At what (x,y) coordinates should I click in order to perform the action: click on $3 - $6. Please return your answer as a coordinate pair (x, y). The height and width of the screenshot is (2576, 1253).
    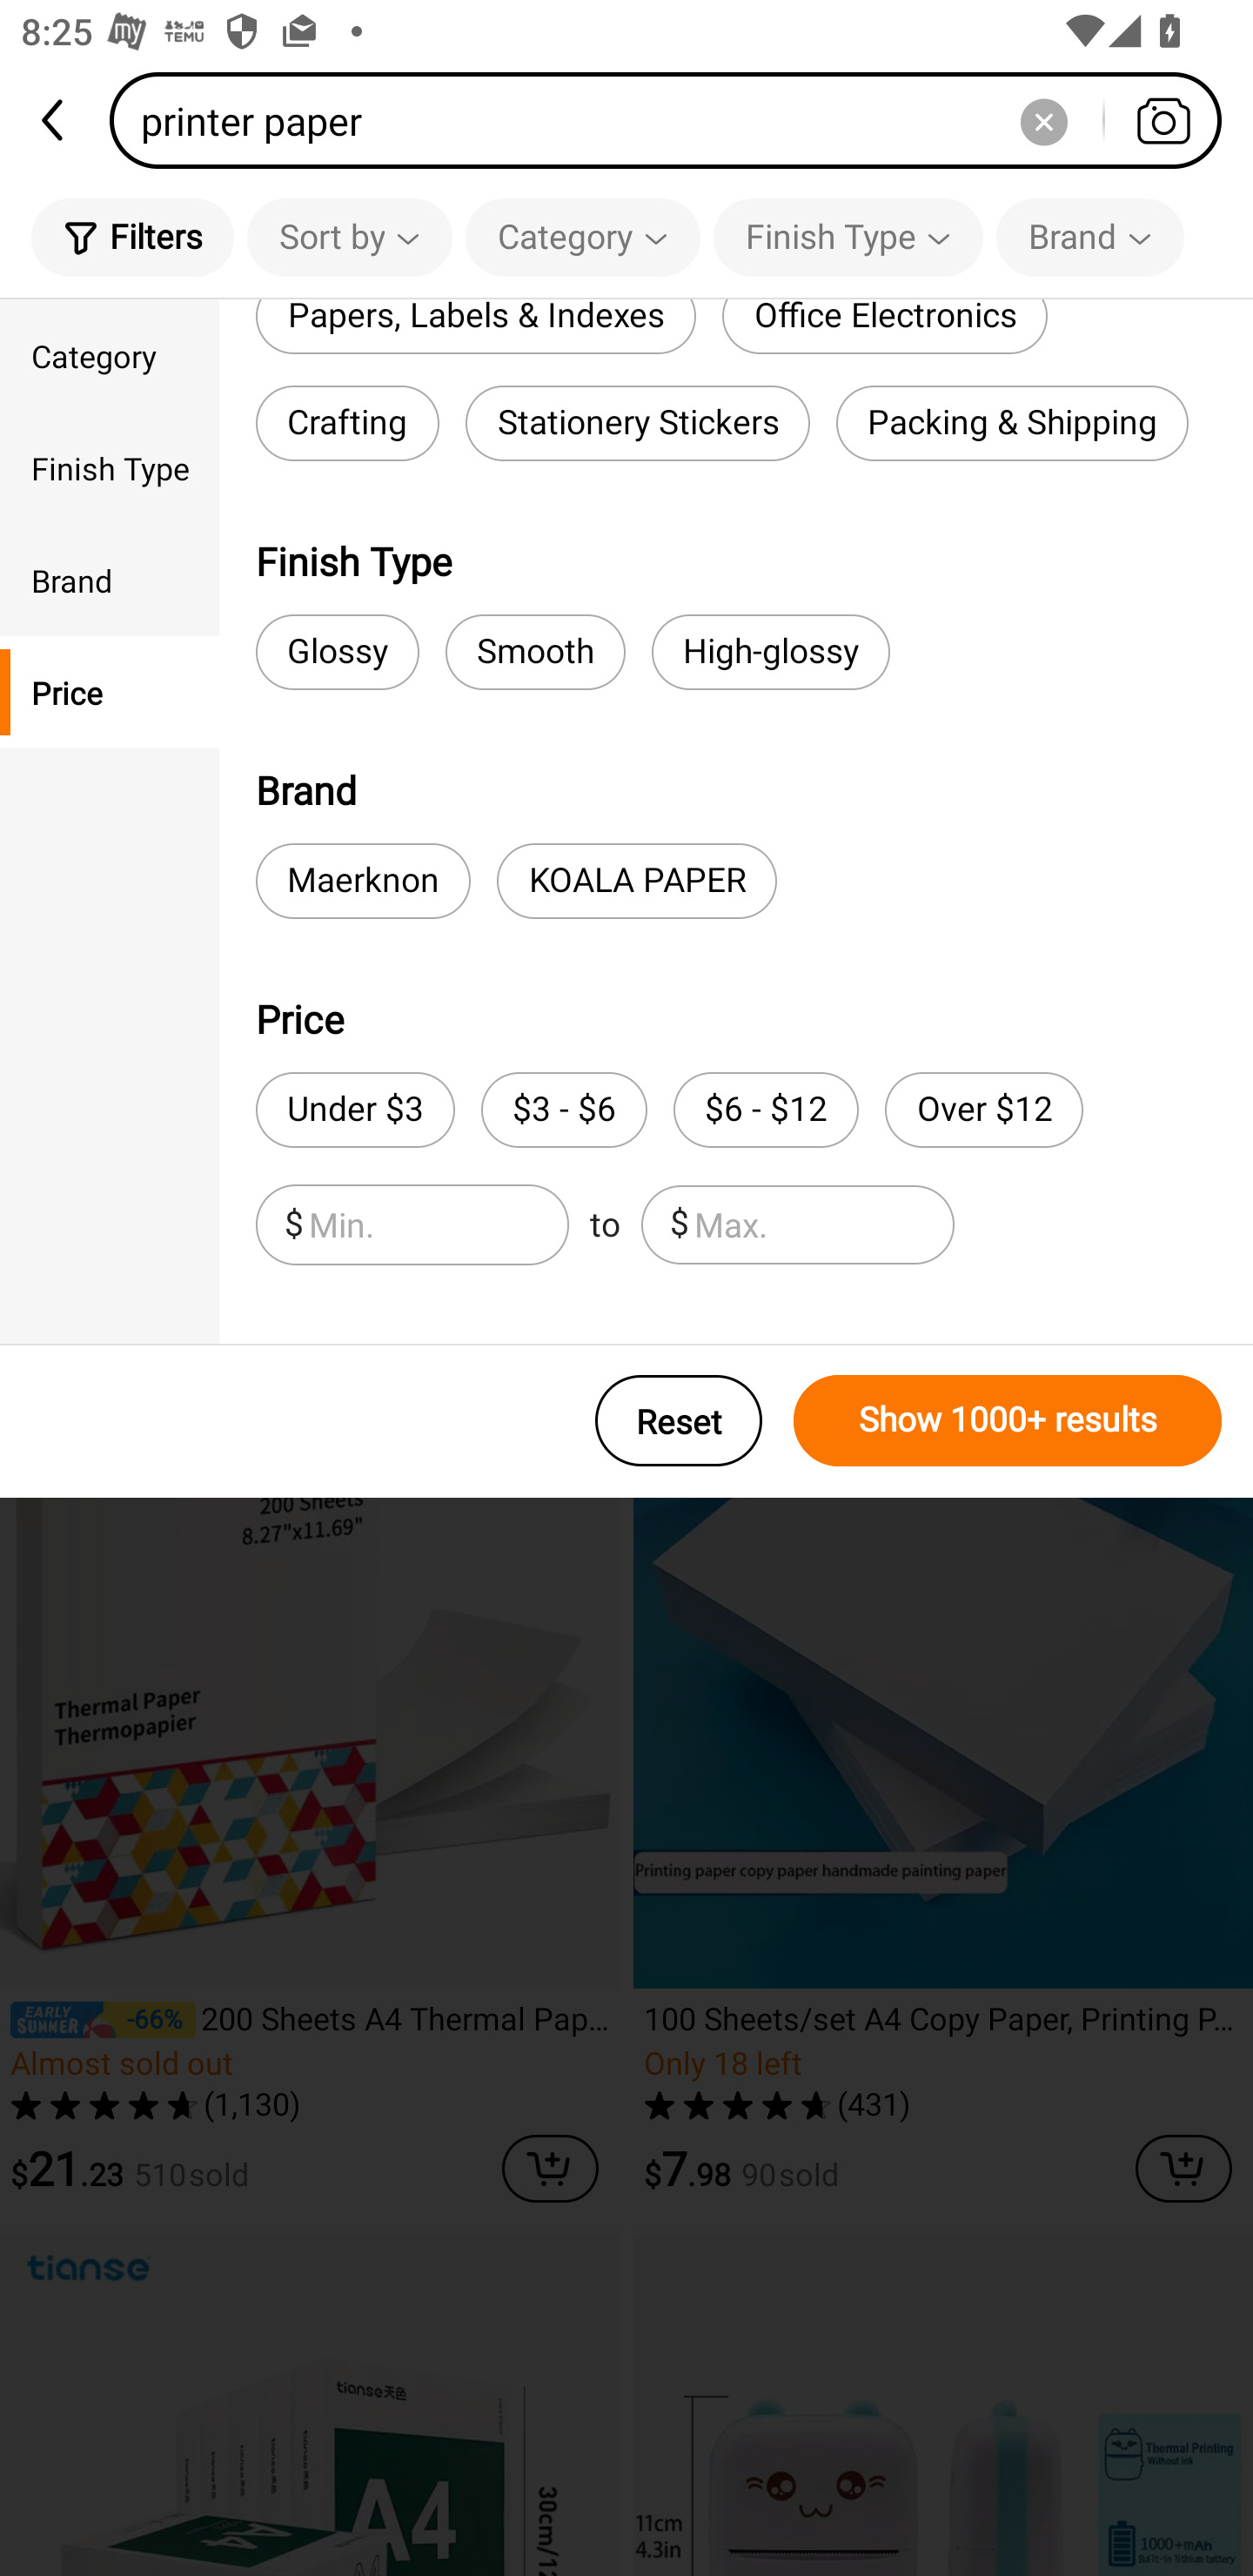
    Looking at the image, I should click on (564, 1110).